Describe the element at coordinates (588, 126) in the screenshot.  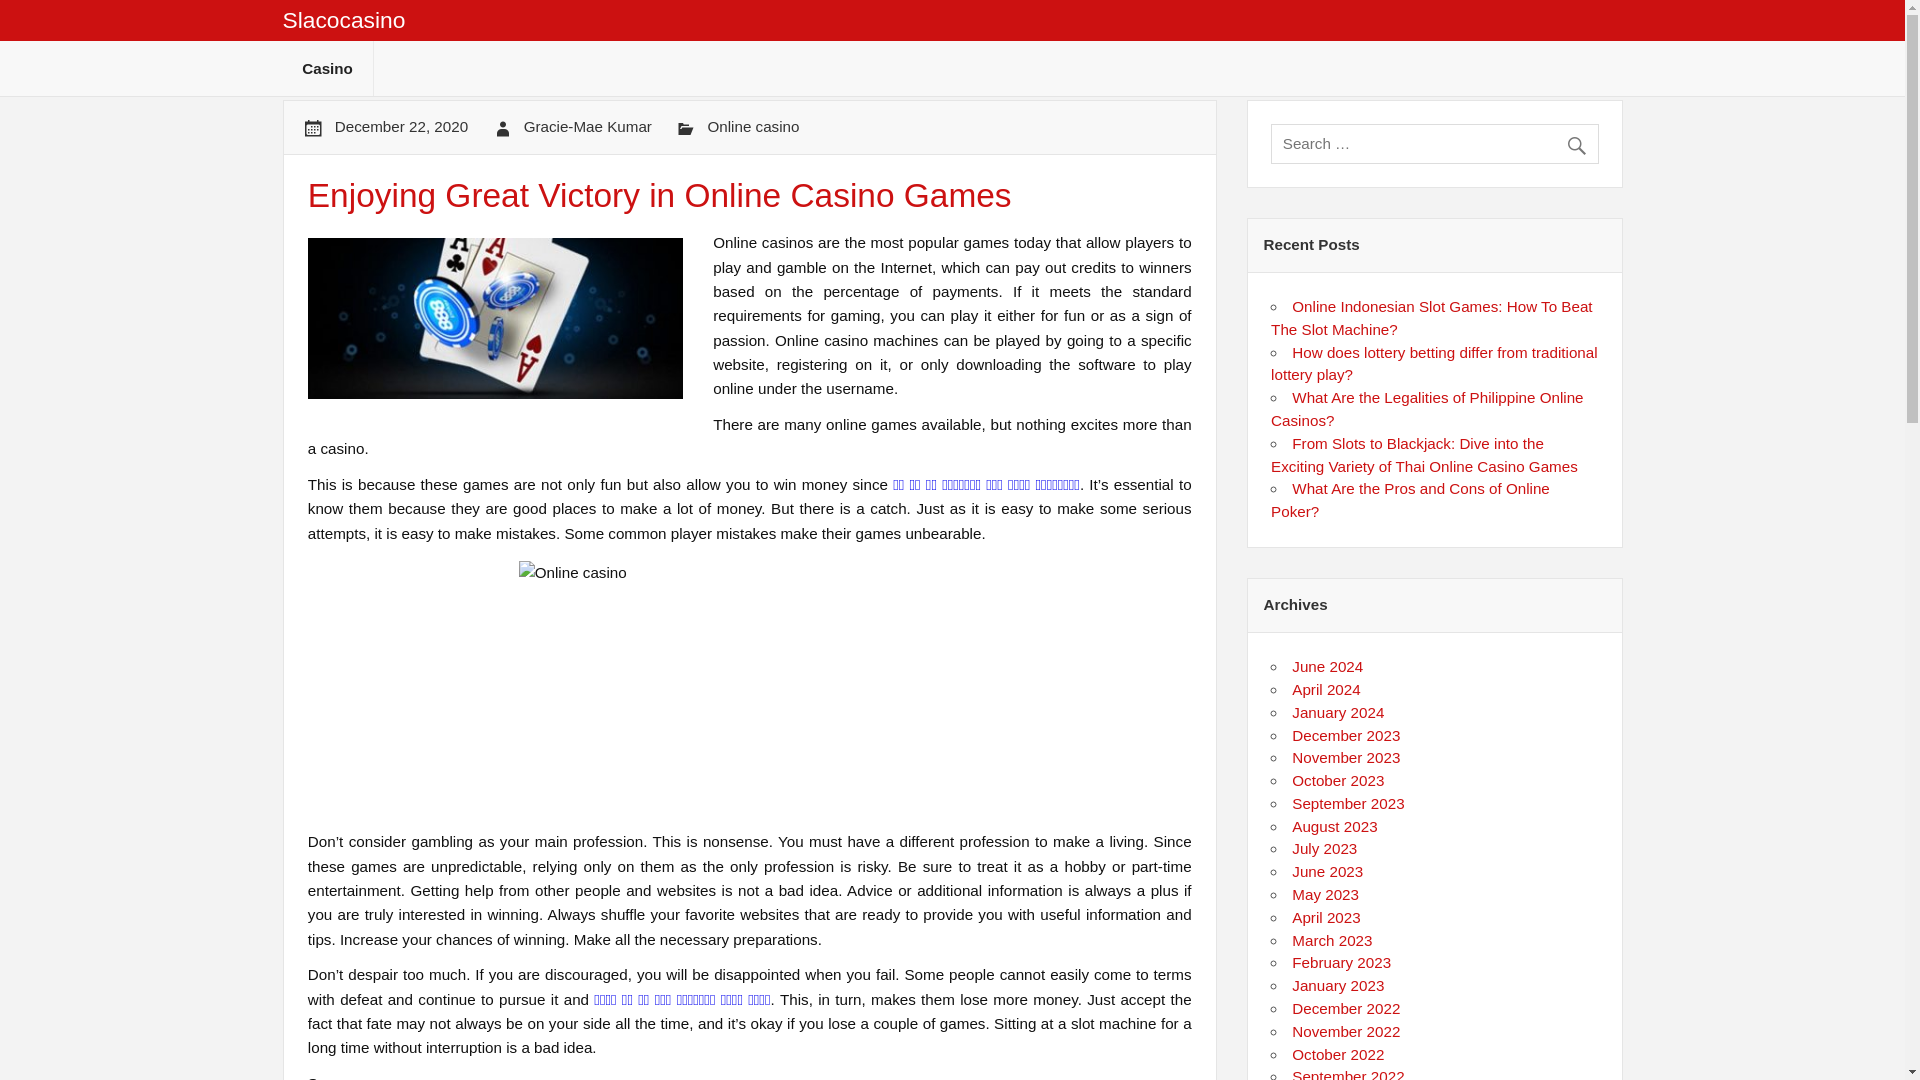
I see `View all posts by Gracie-Mae Kumar` at that location.